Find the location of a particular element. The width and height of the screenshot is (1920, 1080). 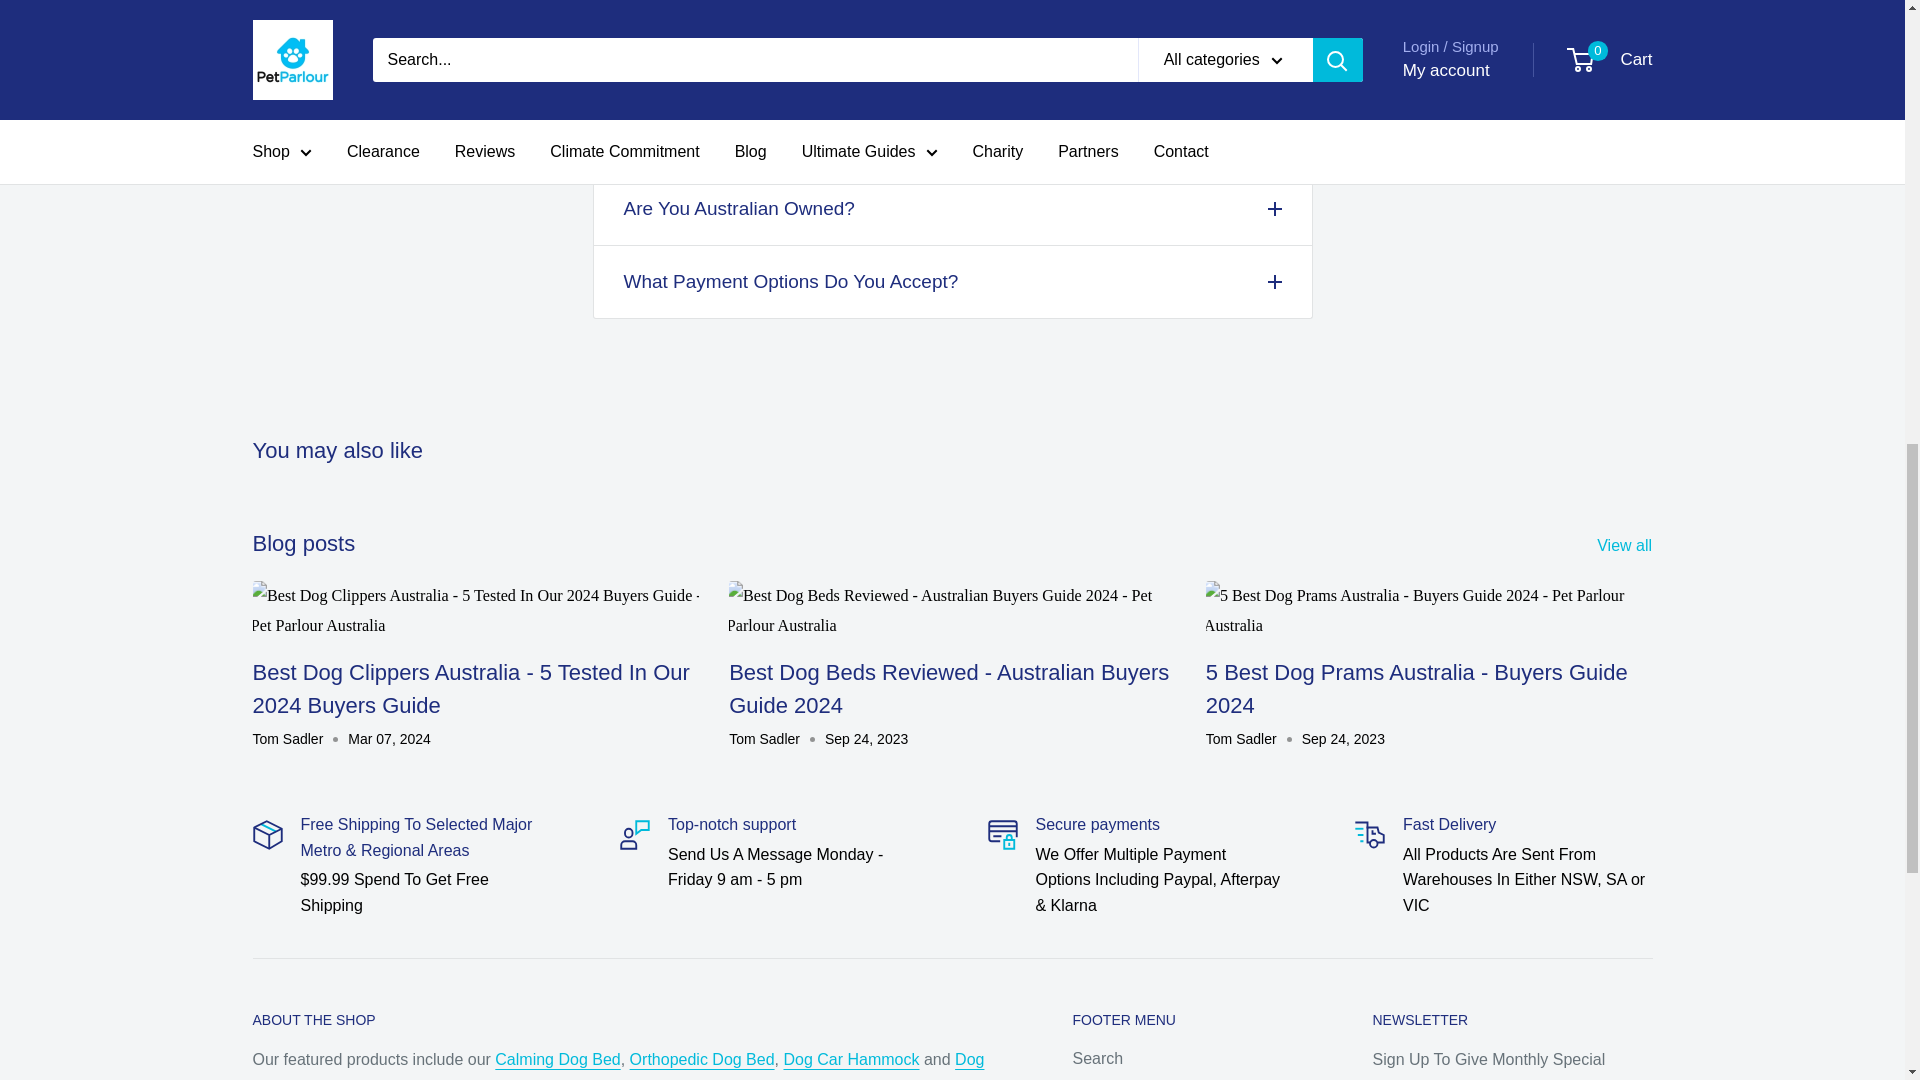

Calming Dog Bed is located at coordinates (558, 1059).